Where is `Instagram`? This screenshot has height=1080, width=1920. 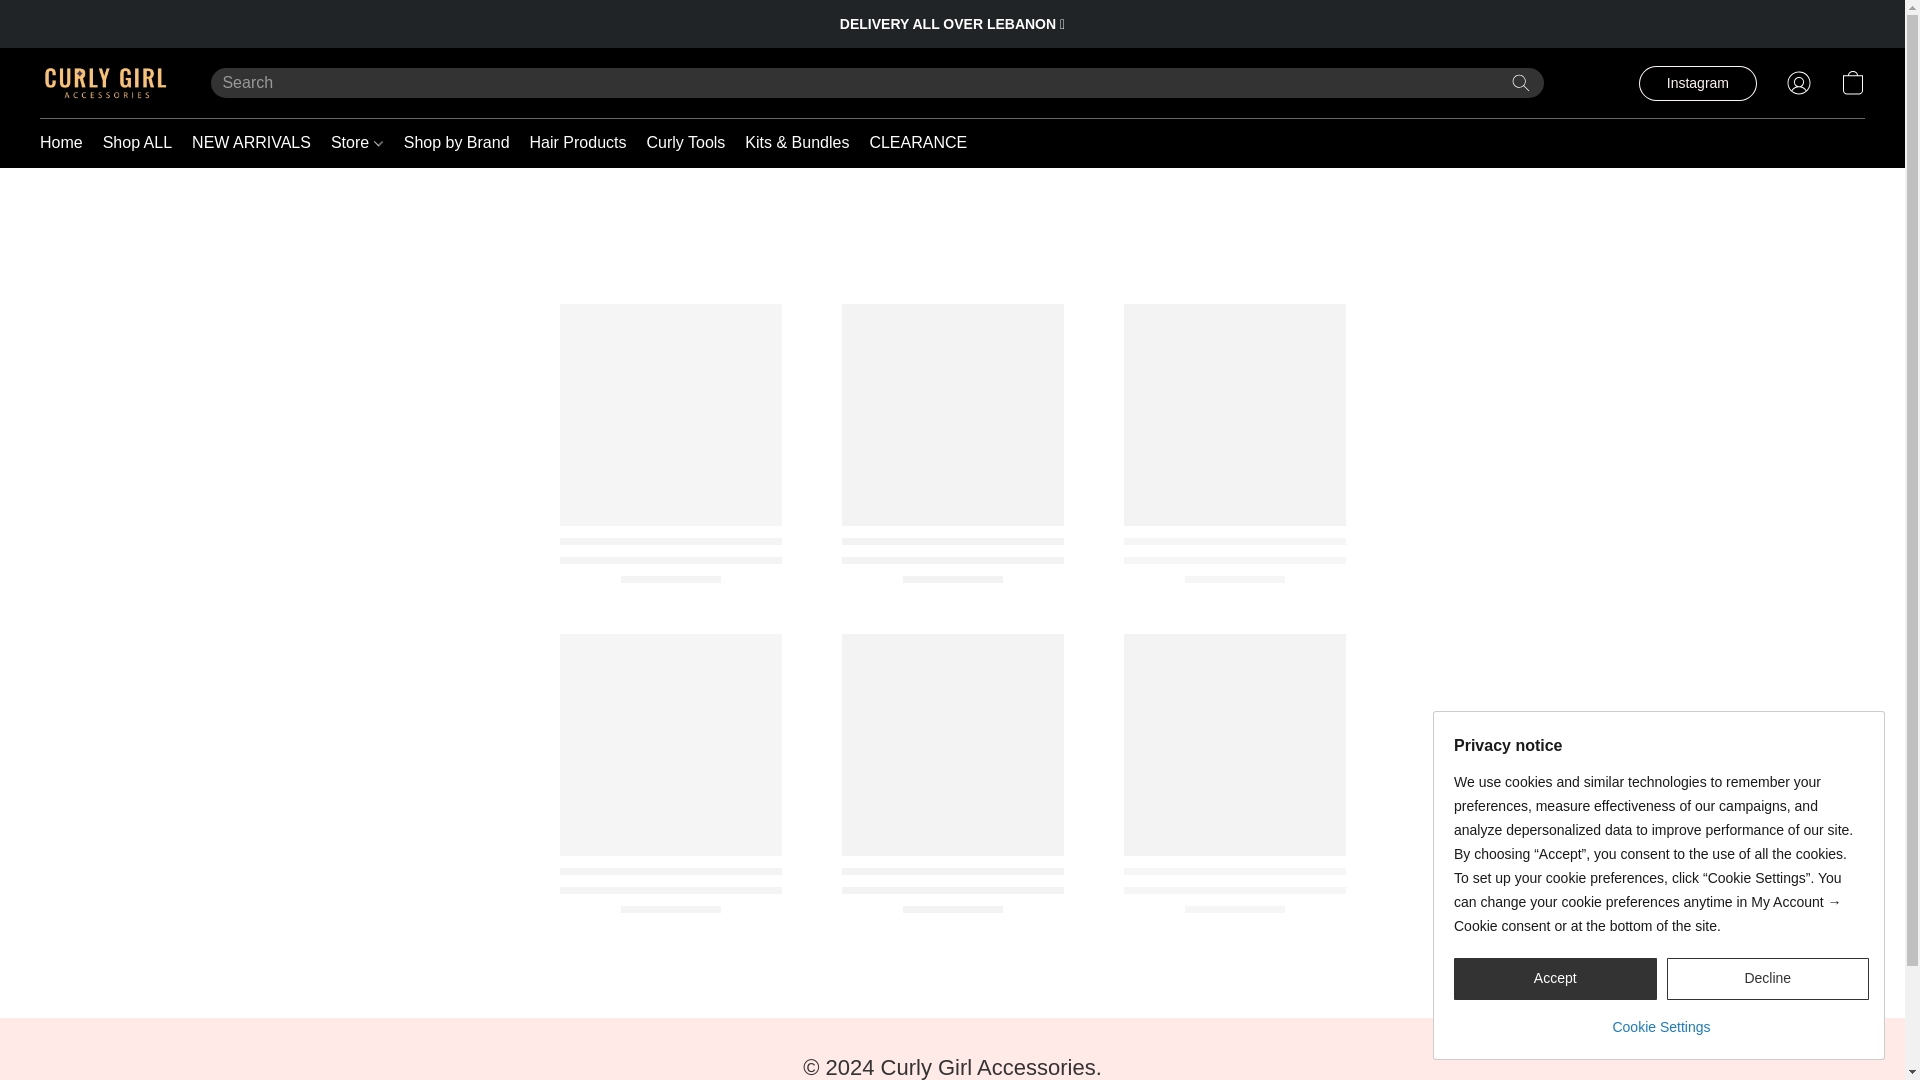 Instagram is located at coordinates (1698, 83).